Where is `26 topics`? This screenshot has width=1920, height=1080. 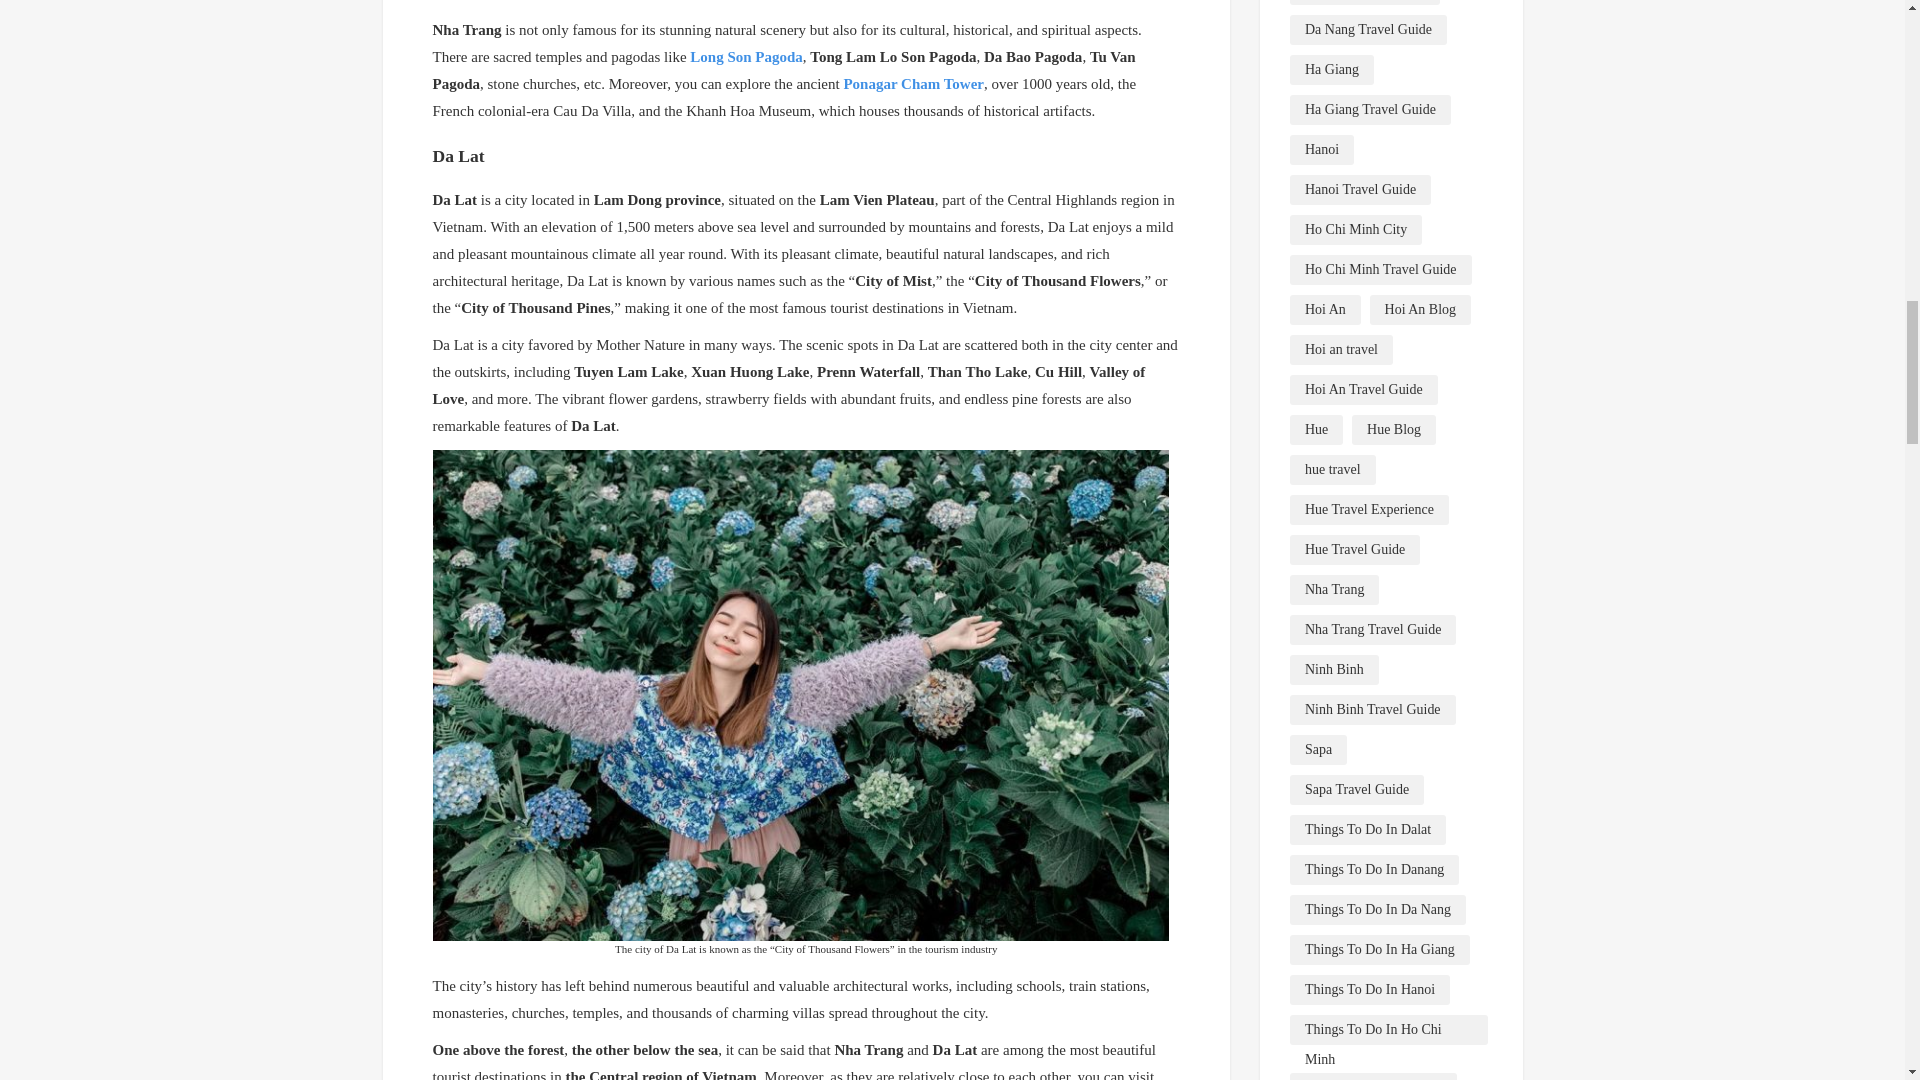 26 topics is located at coordinates (1370, 110).